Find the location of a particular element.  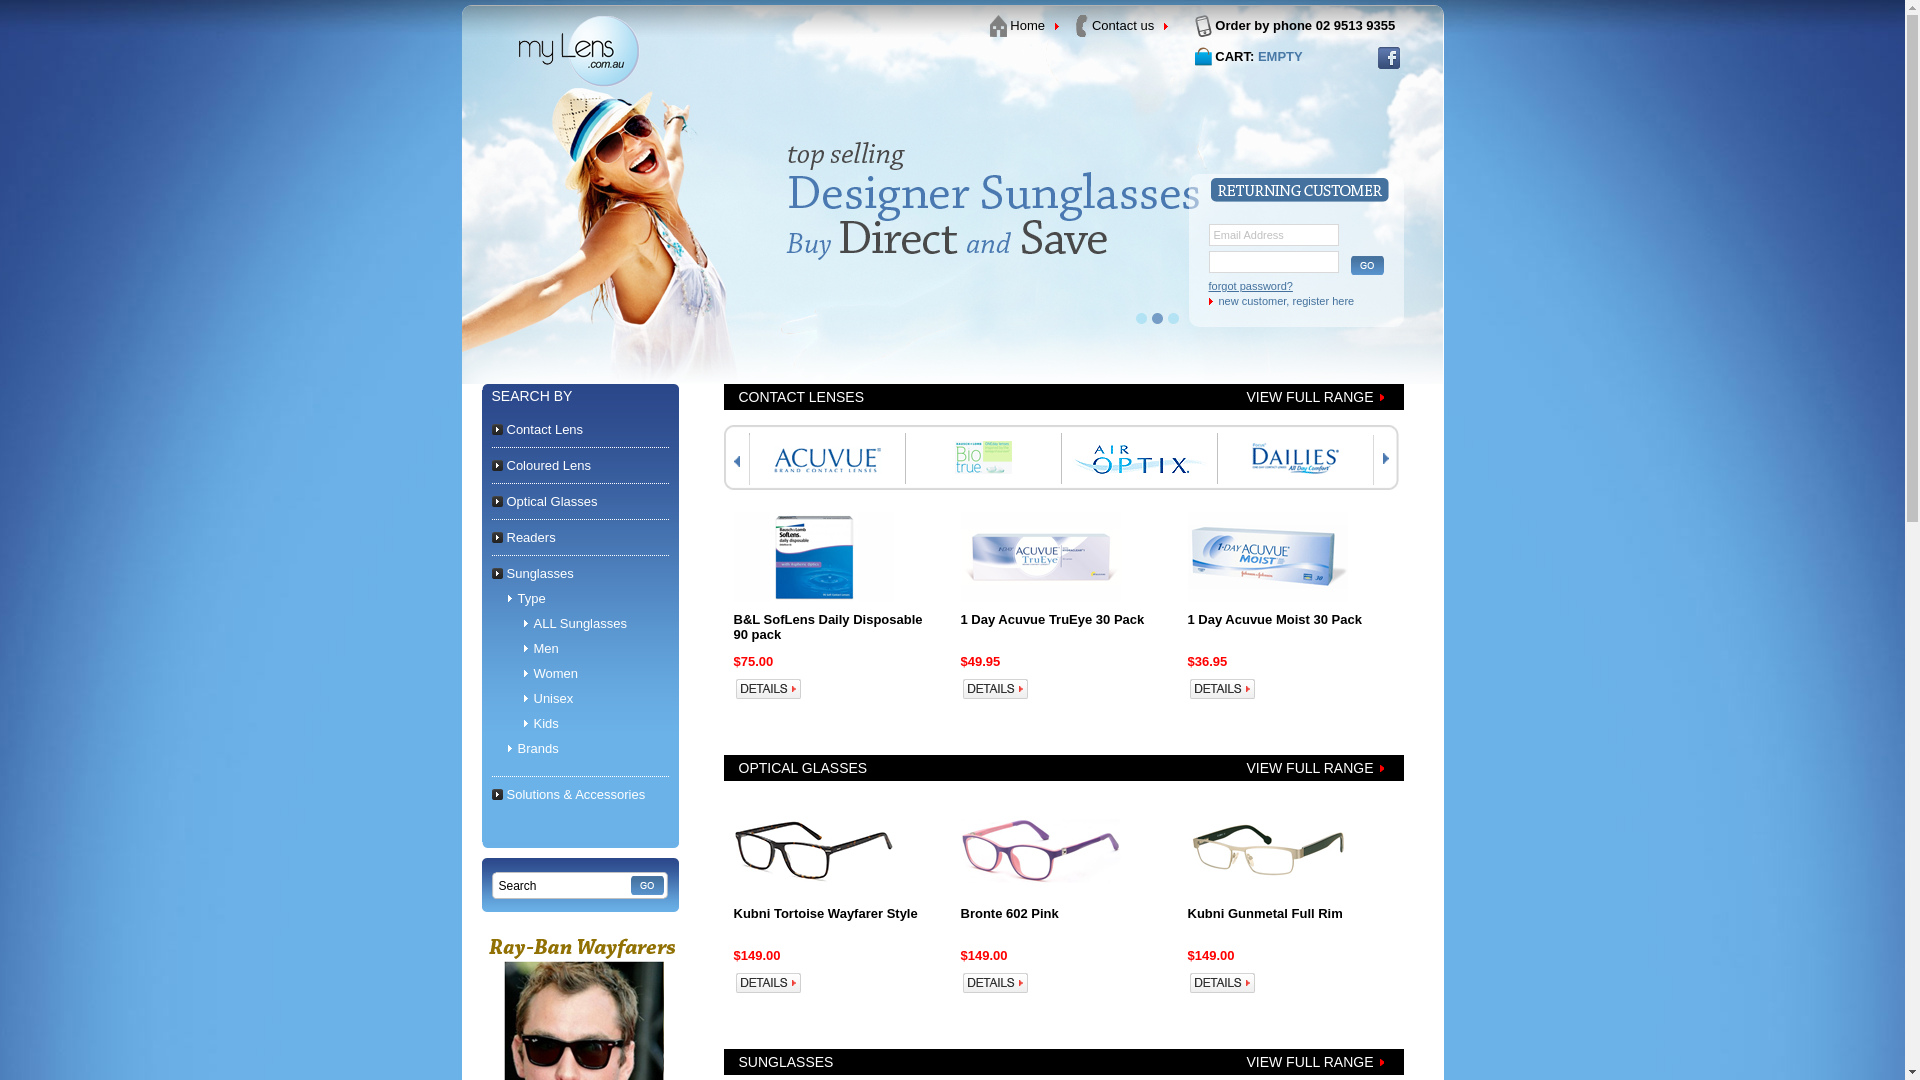

B&L SofLens Daily Disposable 90 pack is located at coordinates (828, 627).